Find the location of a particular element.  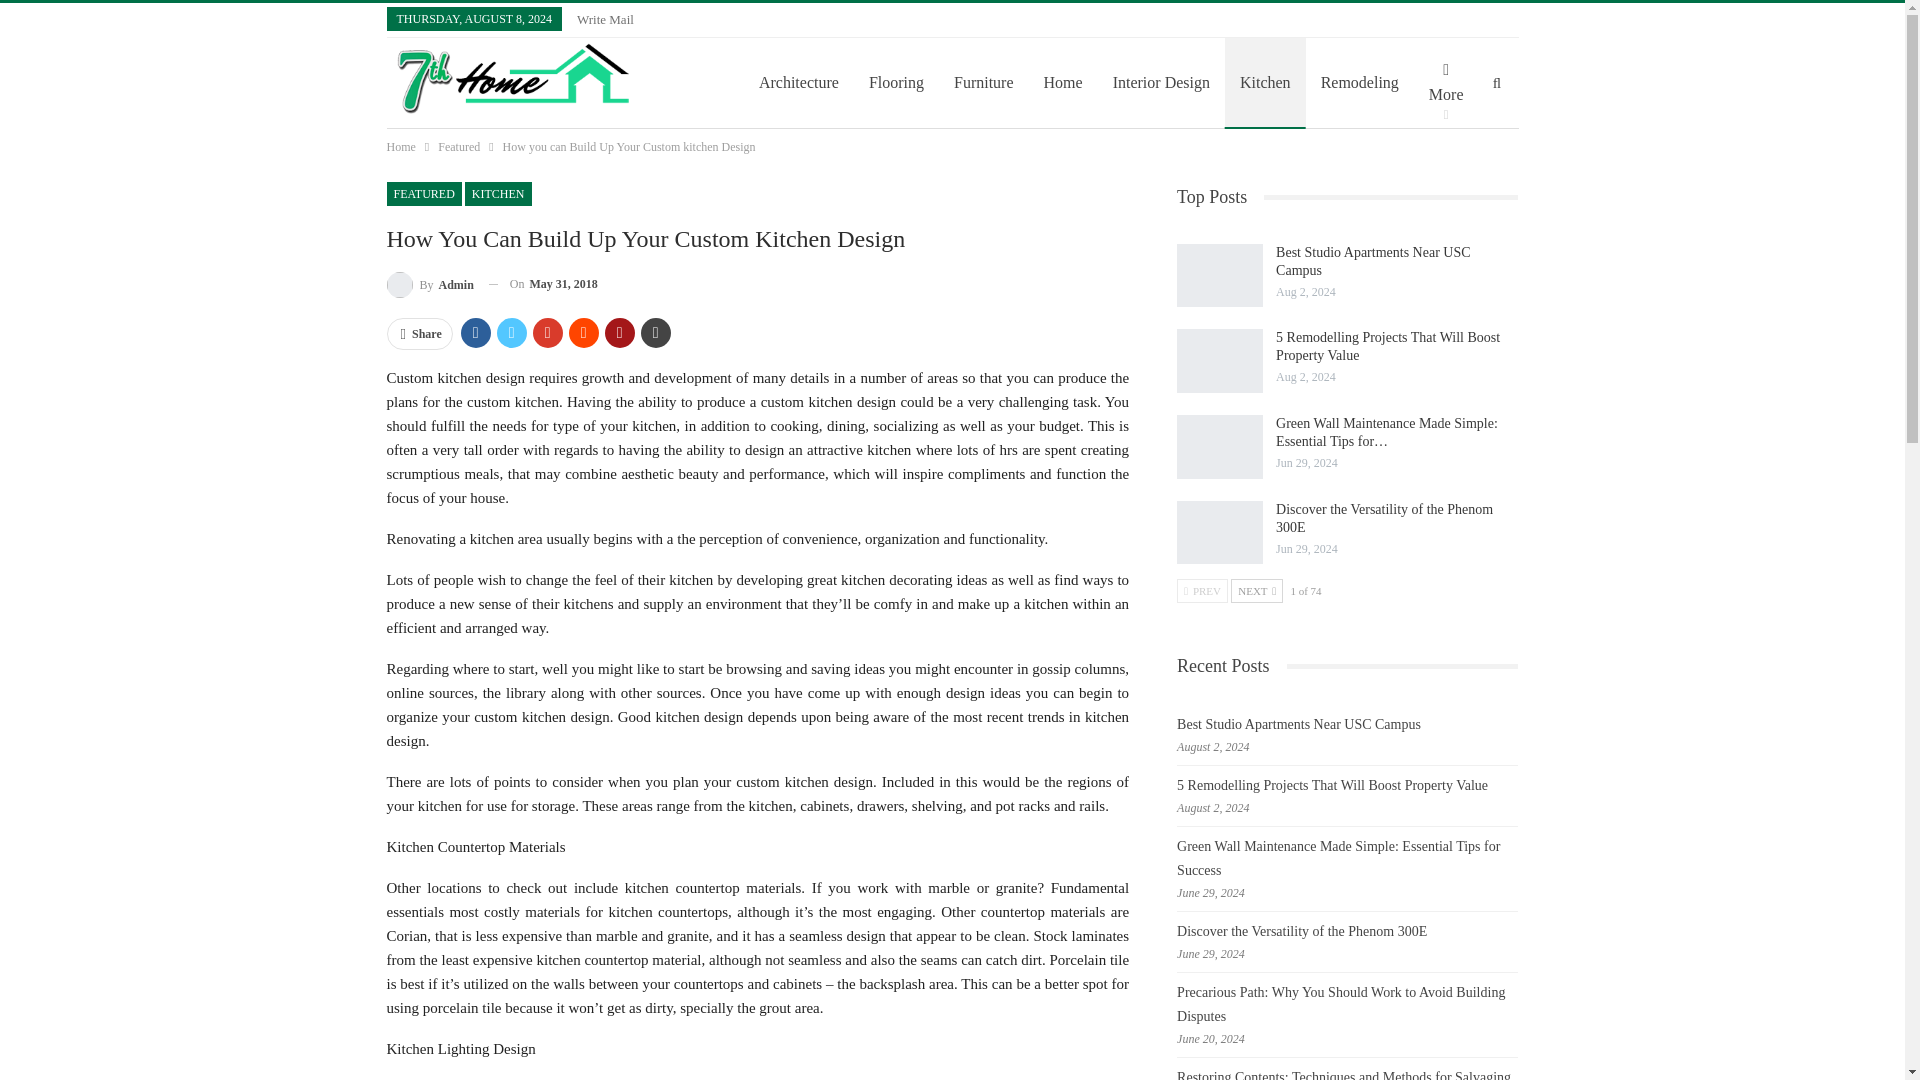

Discover the Versatility of the Phenom 300E is located at coordinates (1220, 532).